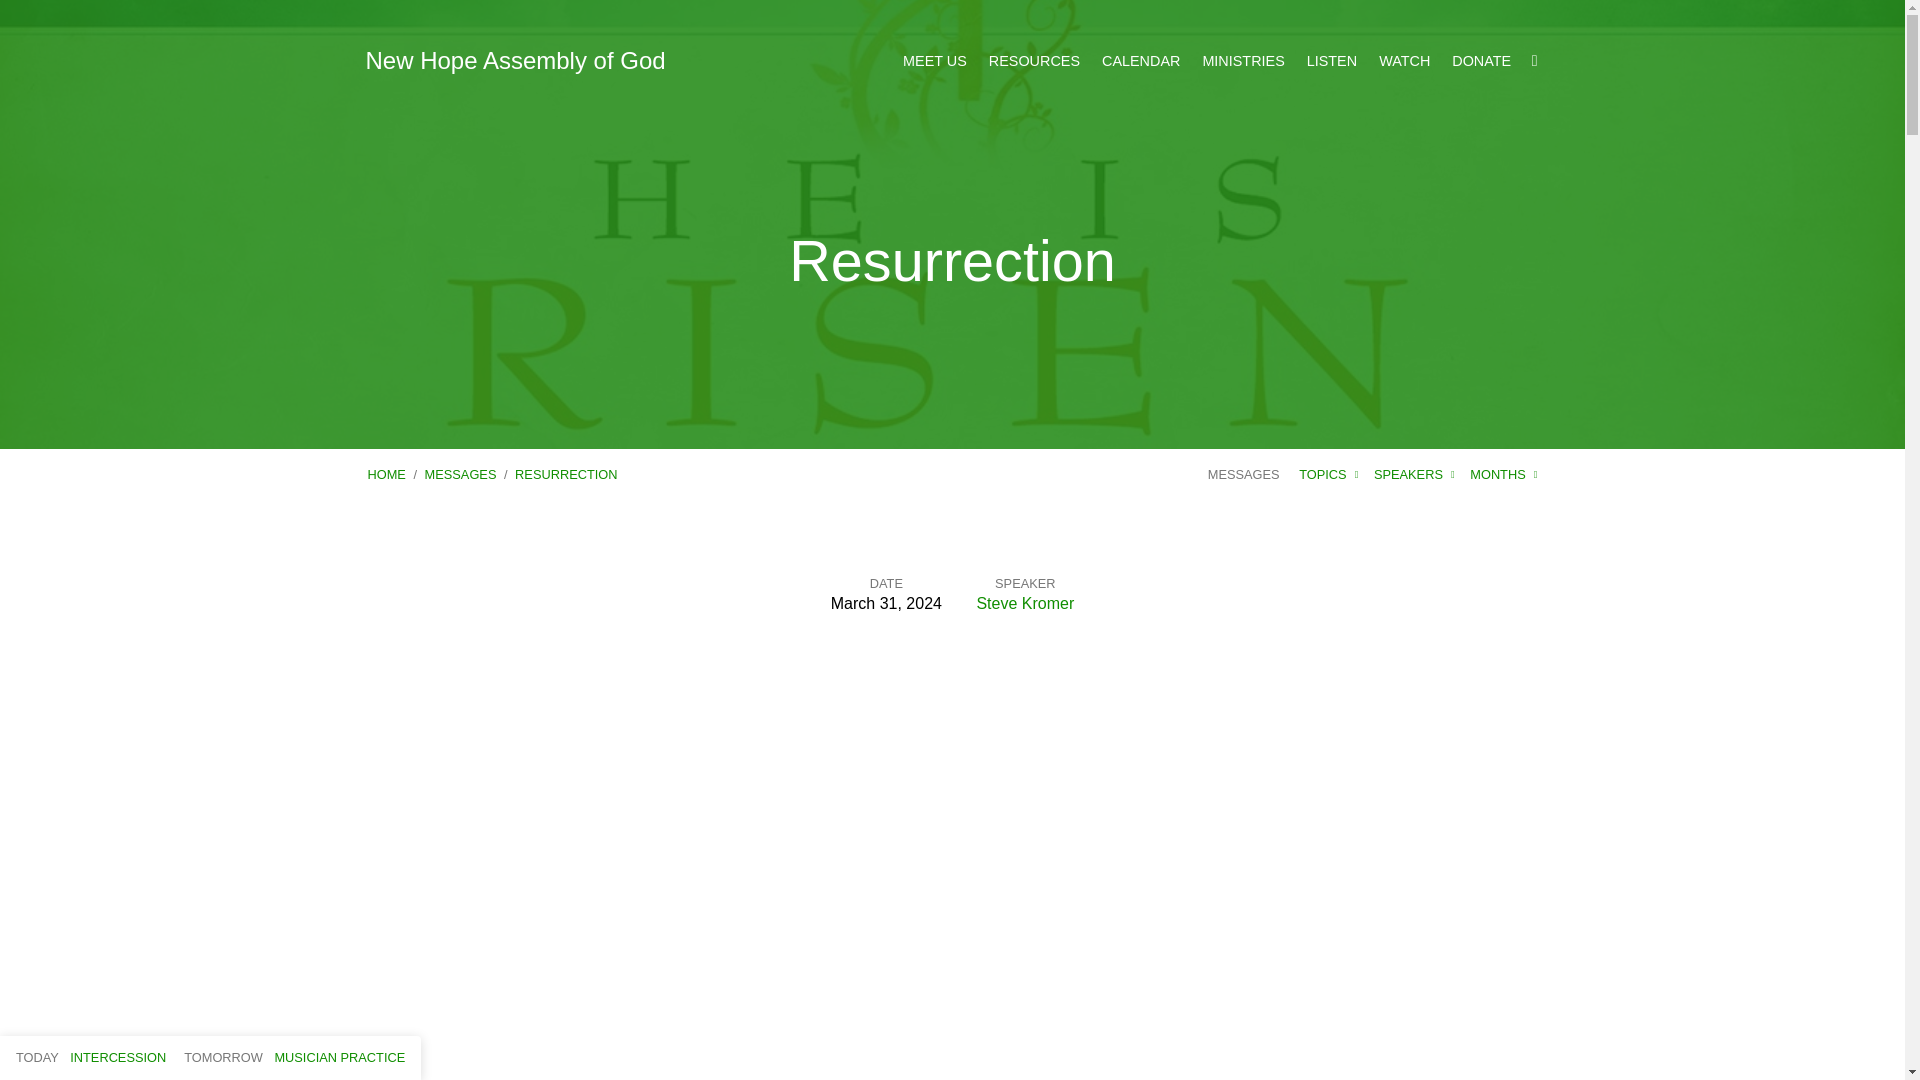  What do you see at coordinates (460, 474) in the screenshot?
I see `MESSAGES` at bounding box center [460, 474].